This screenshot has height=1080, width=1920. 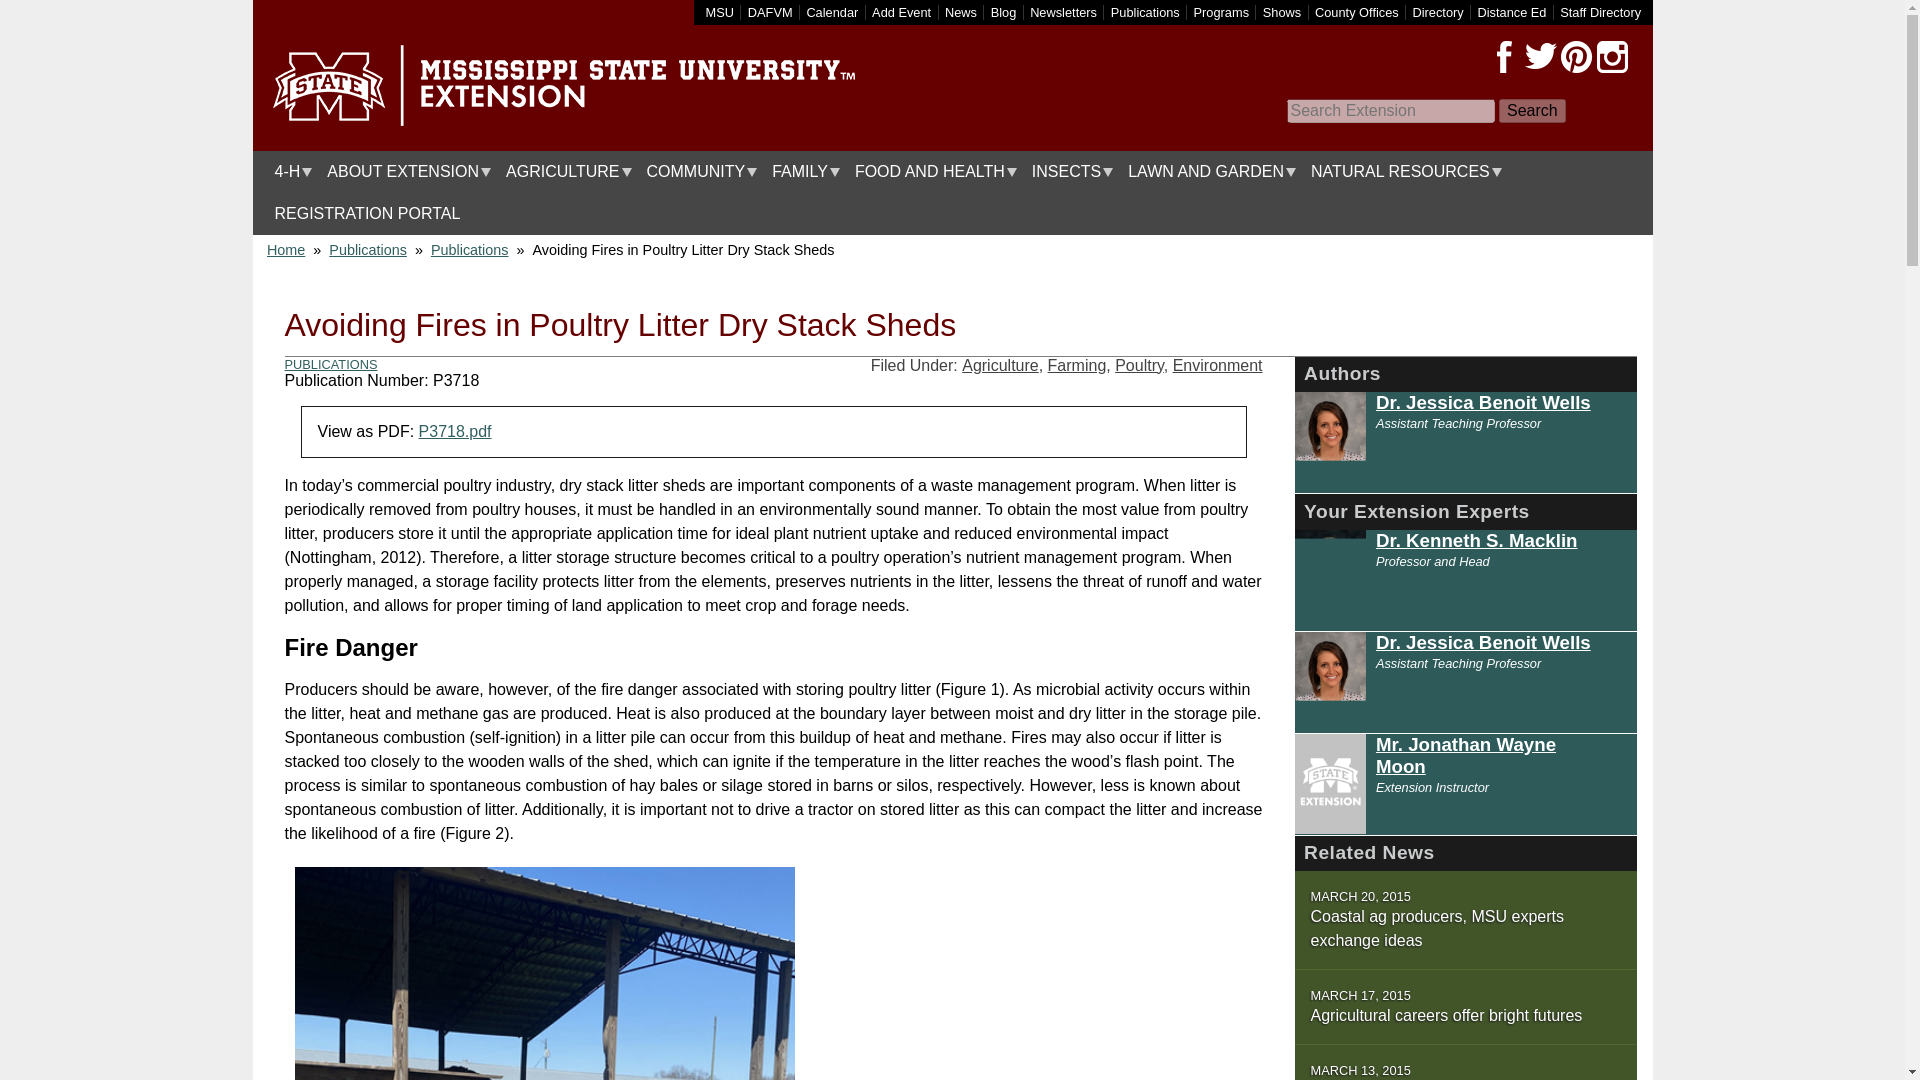 What do you see at coordinates (960, 12) in the screenshot?
I see `News` at bounding box center [960, 12].